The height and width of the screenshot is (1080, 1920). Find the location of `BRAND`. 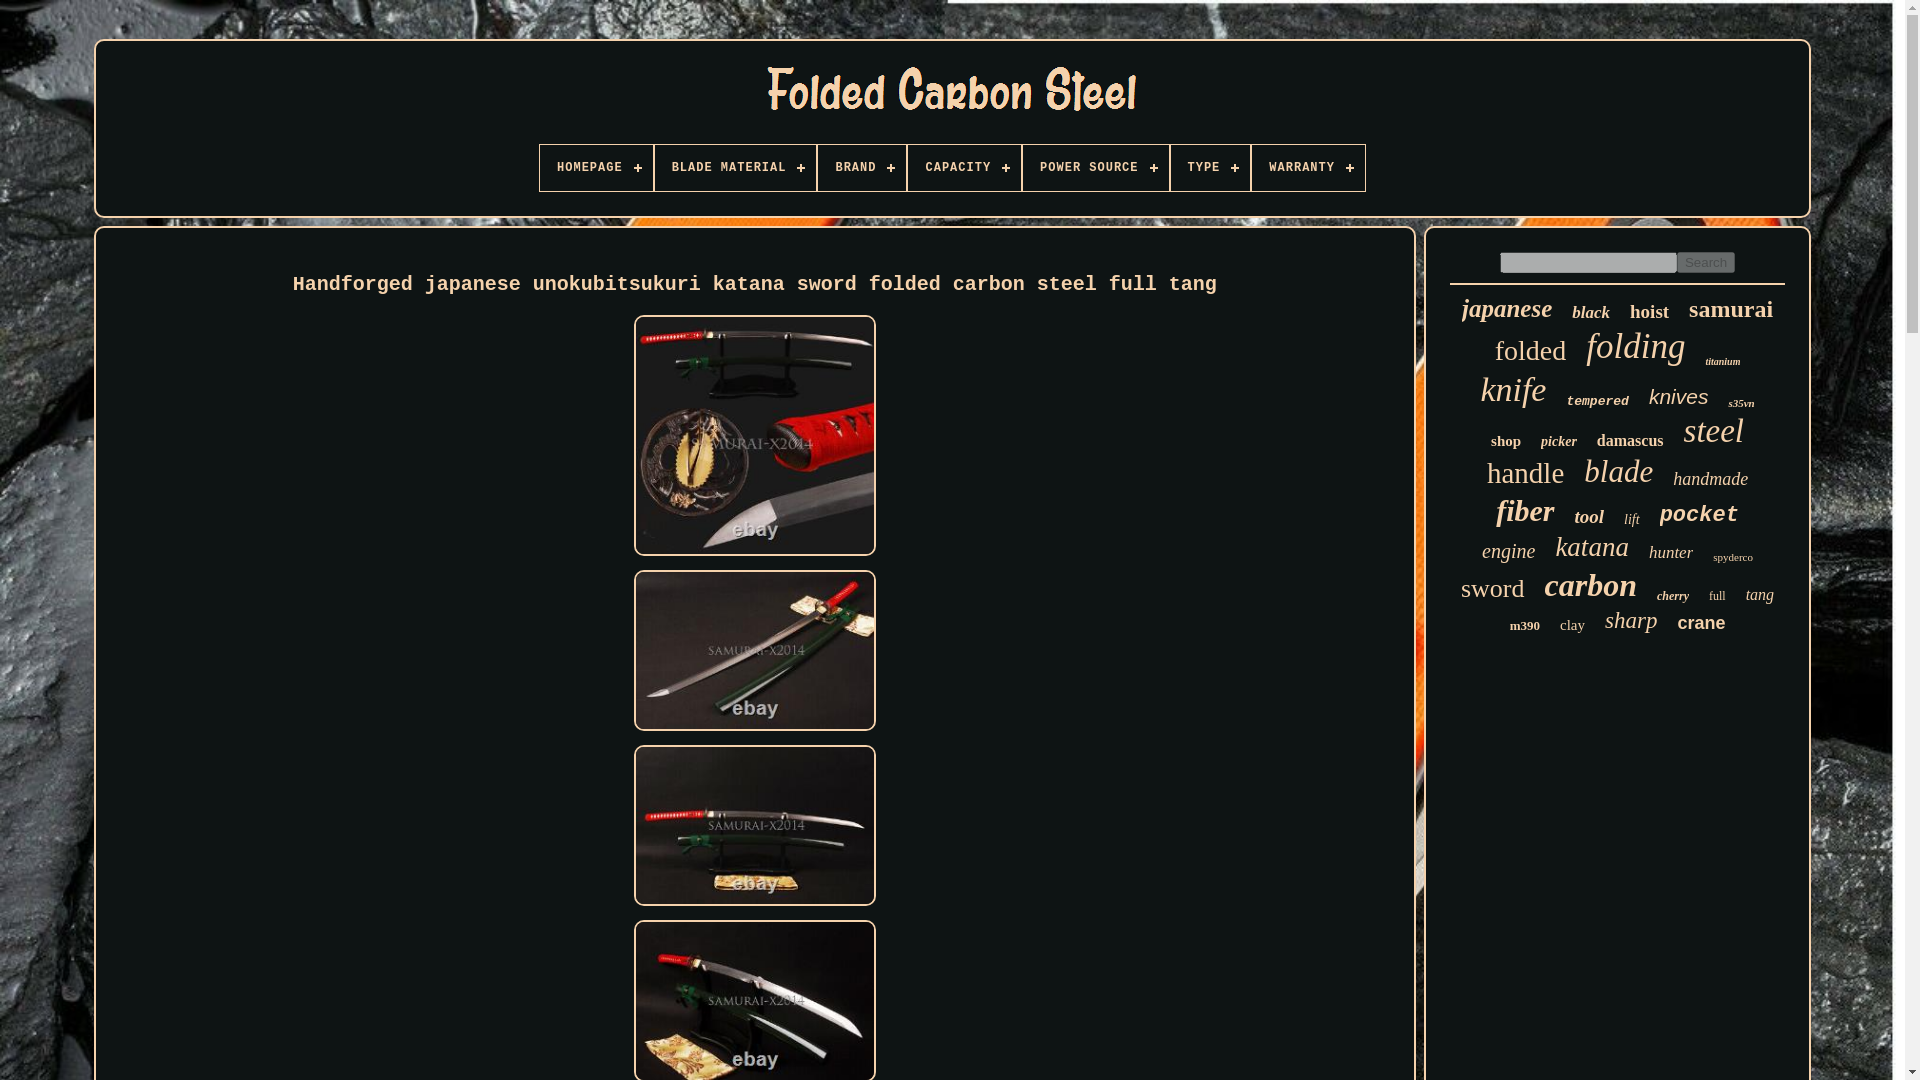

BRAND is located at coordinates (862, 168).